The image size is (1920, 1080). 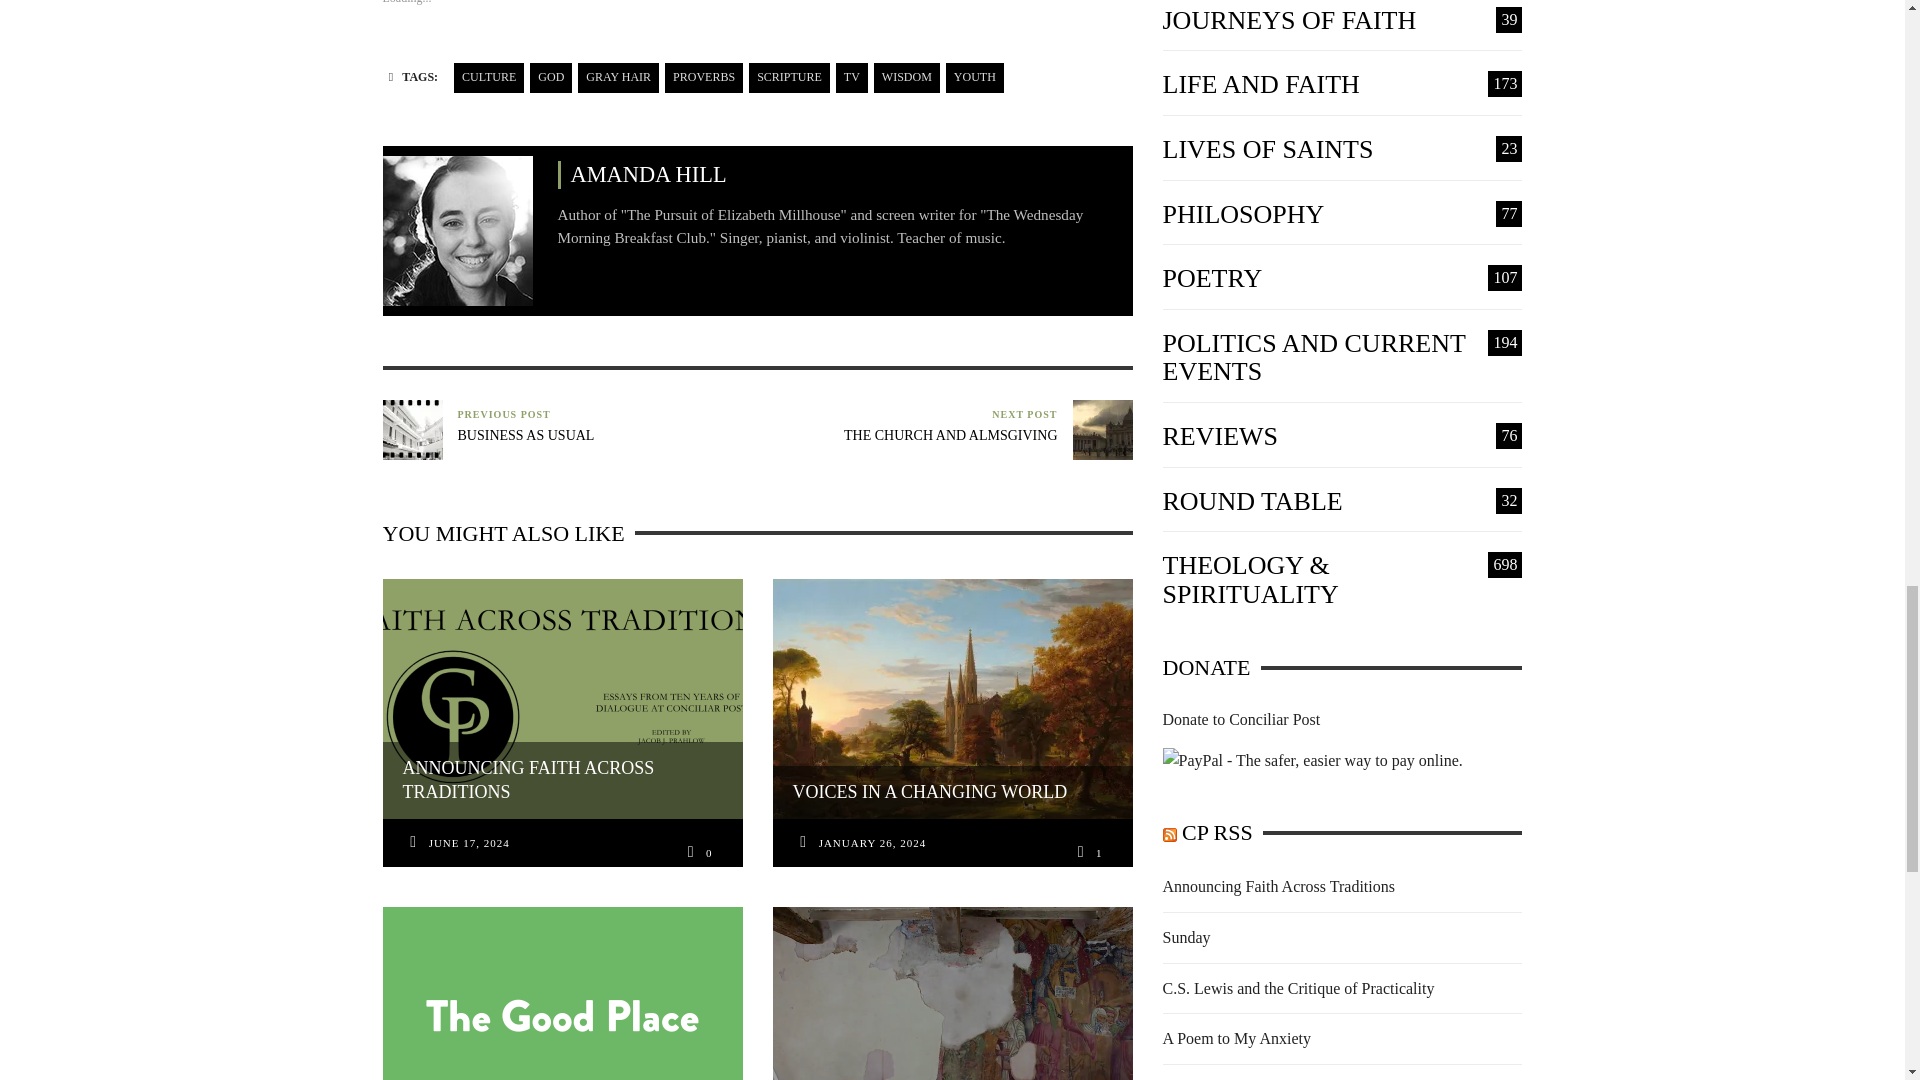 What do you see at coordinates (456, 230) in the screenshot?
I see `View all posts by Amanda Hill` at bounding box center [456, 230].